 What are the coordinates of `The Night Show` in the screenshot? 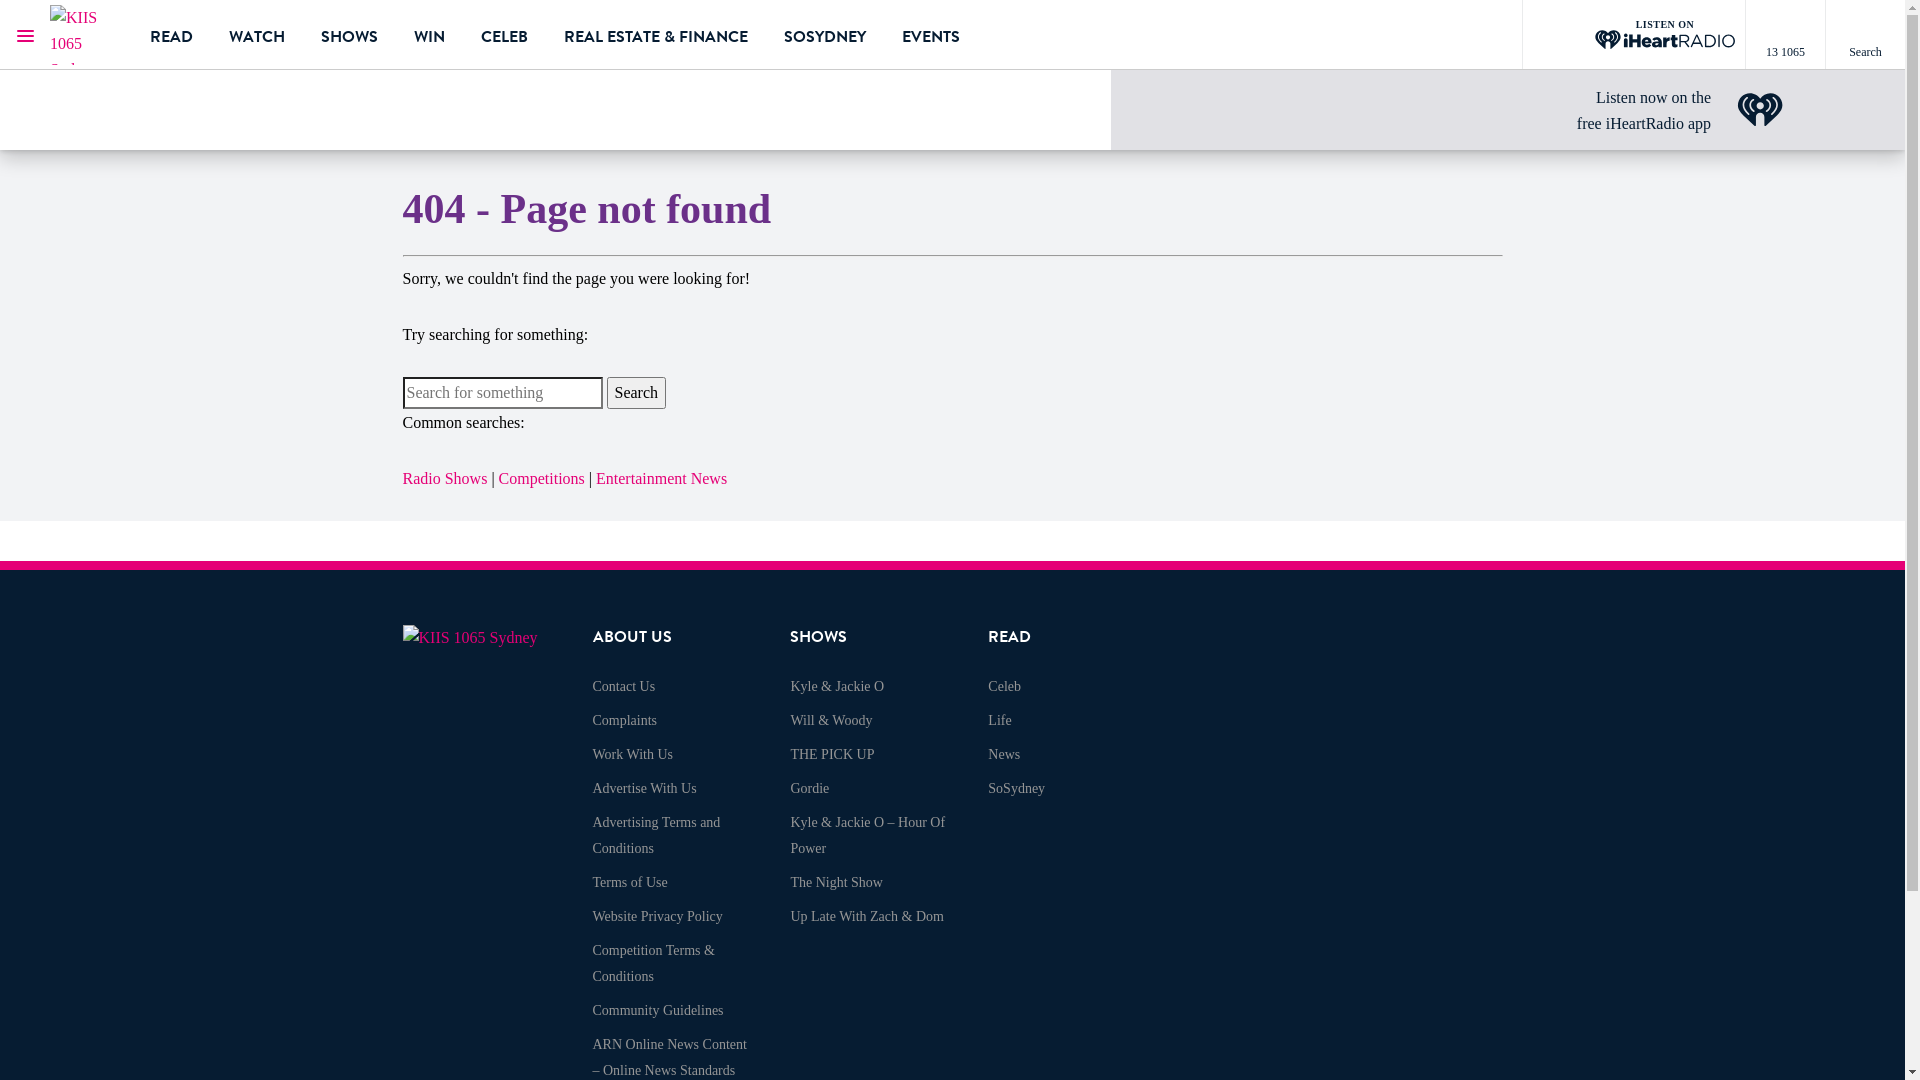 It's located at (836, 882).